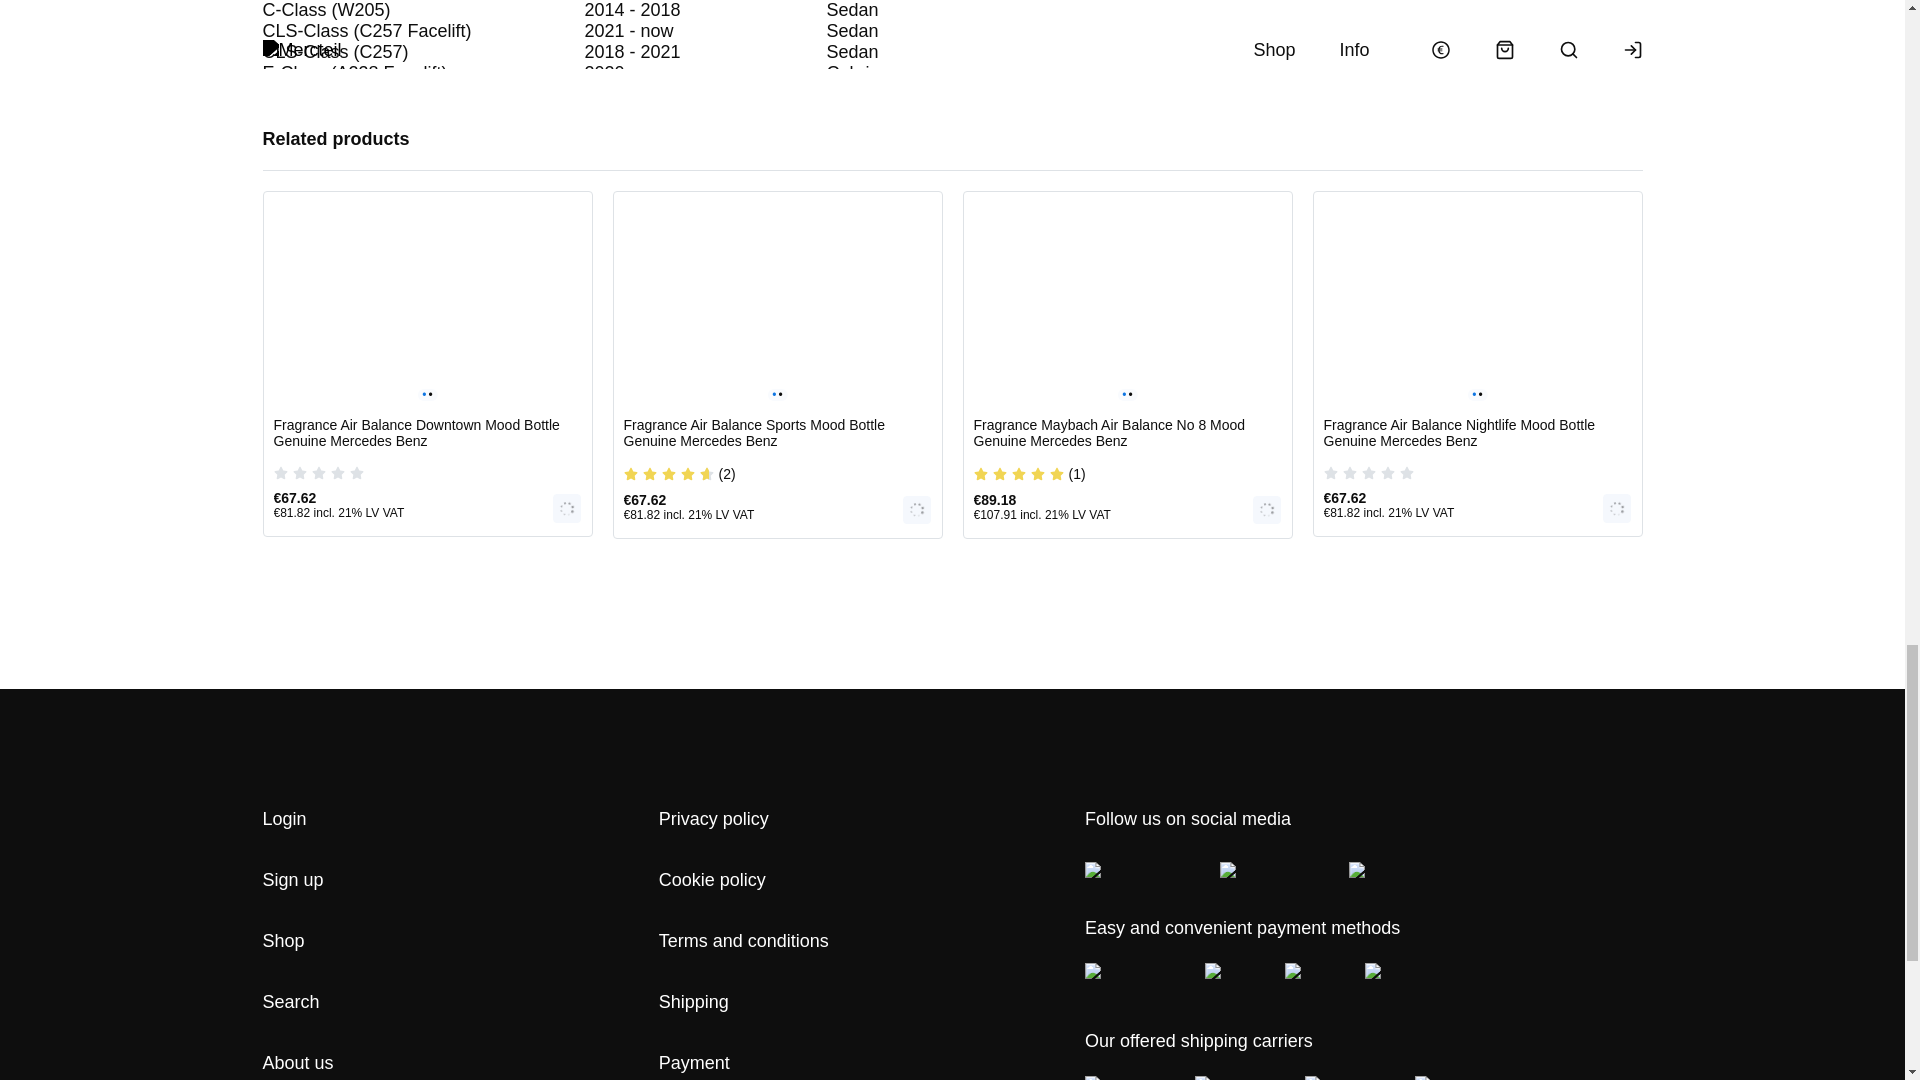  I want to click on Cookie policy, so click(712, 880).